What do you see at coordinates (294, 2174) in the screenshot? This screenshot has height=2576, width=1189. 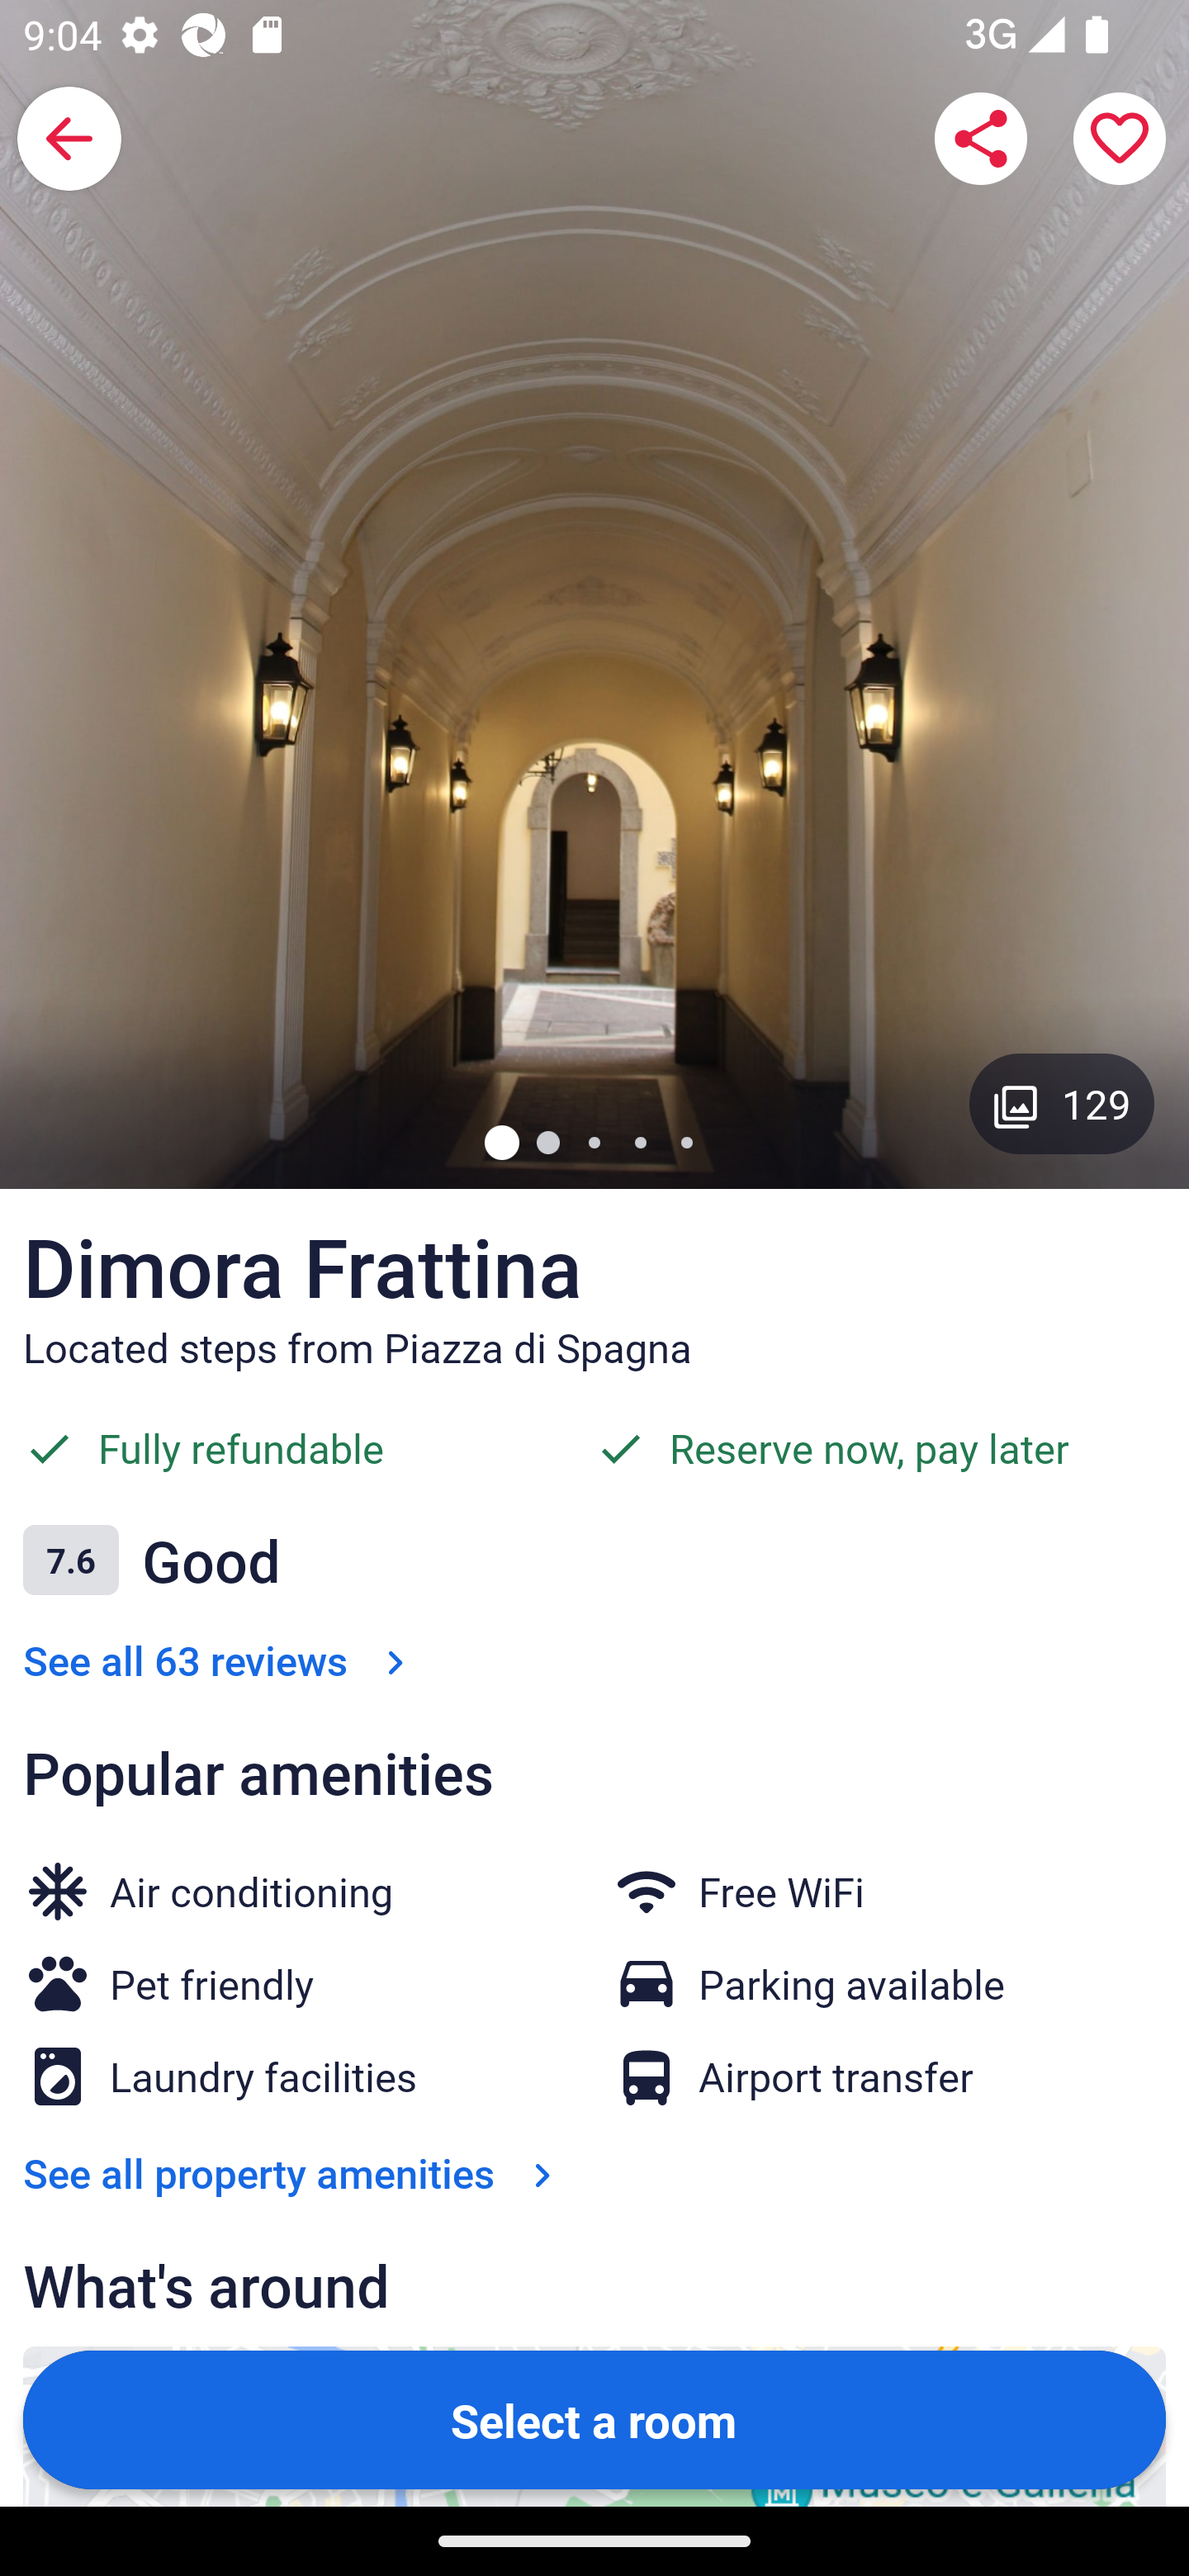 I see `See all property amenities` at bounding box center [294, 2174].